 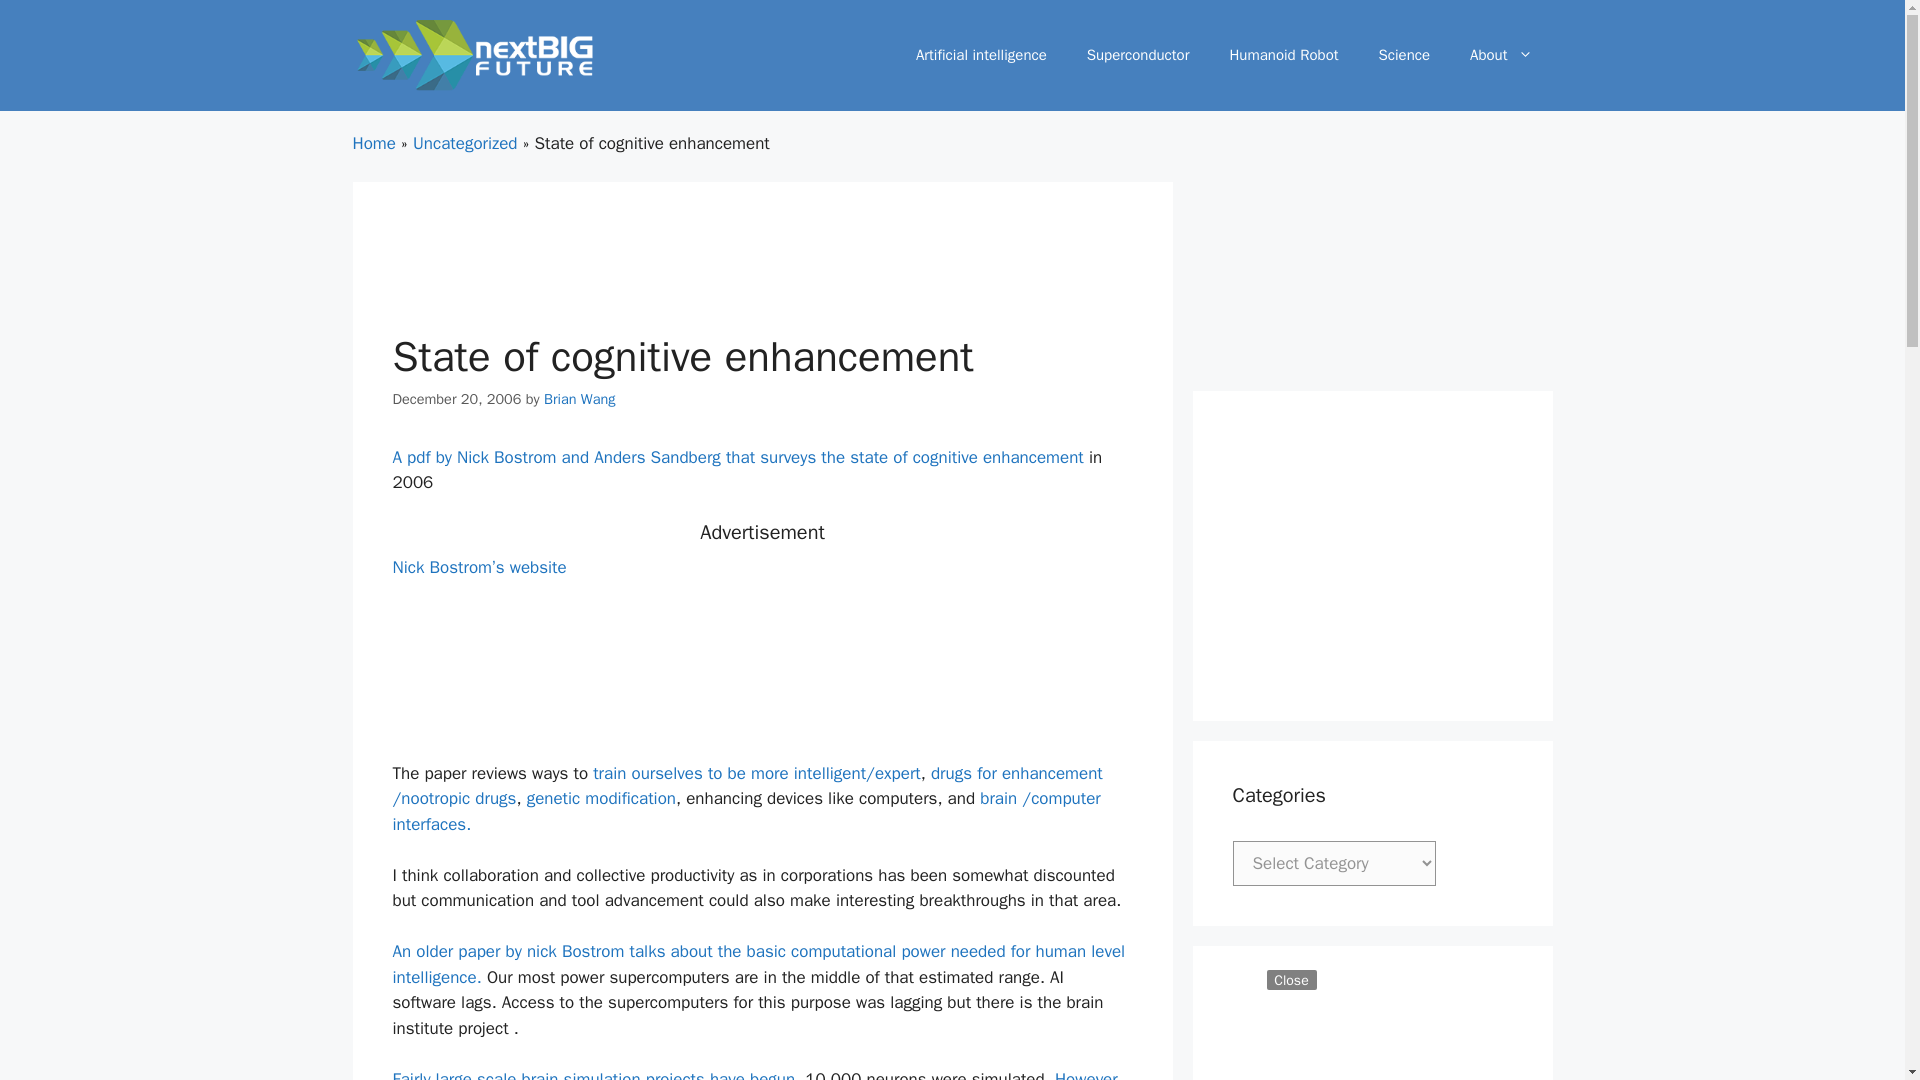 I want to click on About, so click(x=1500, y=54).